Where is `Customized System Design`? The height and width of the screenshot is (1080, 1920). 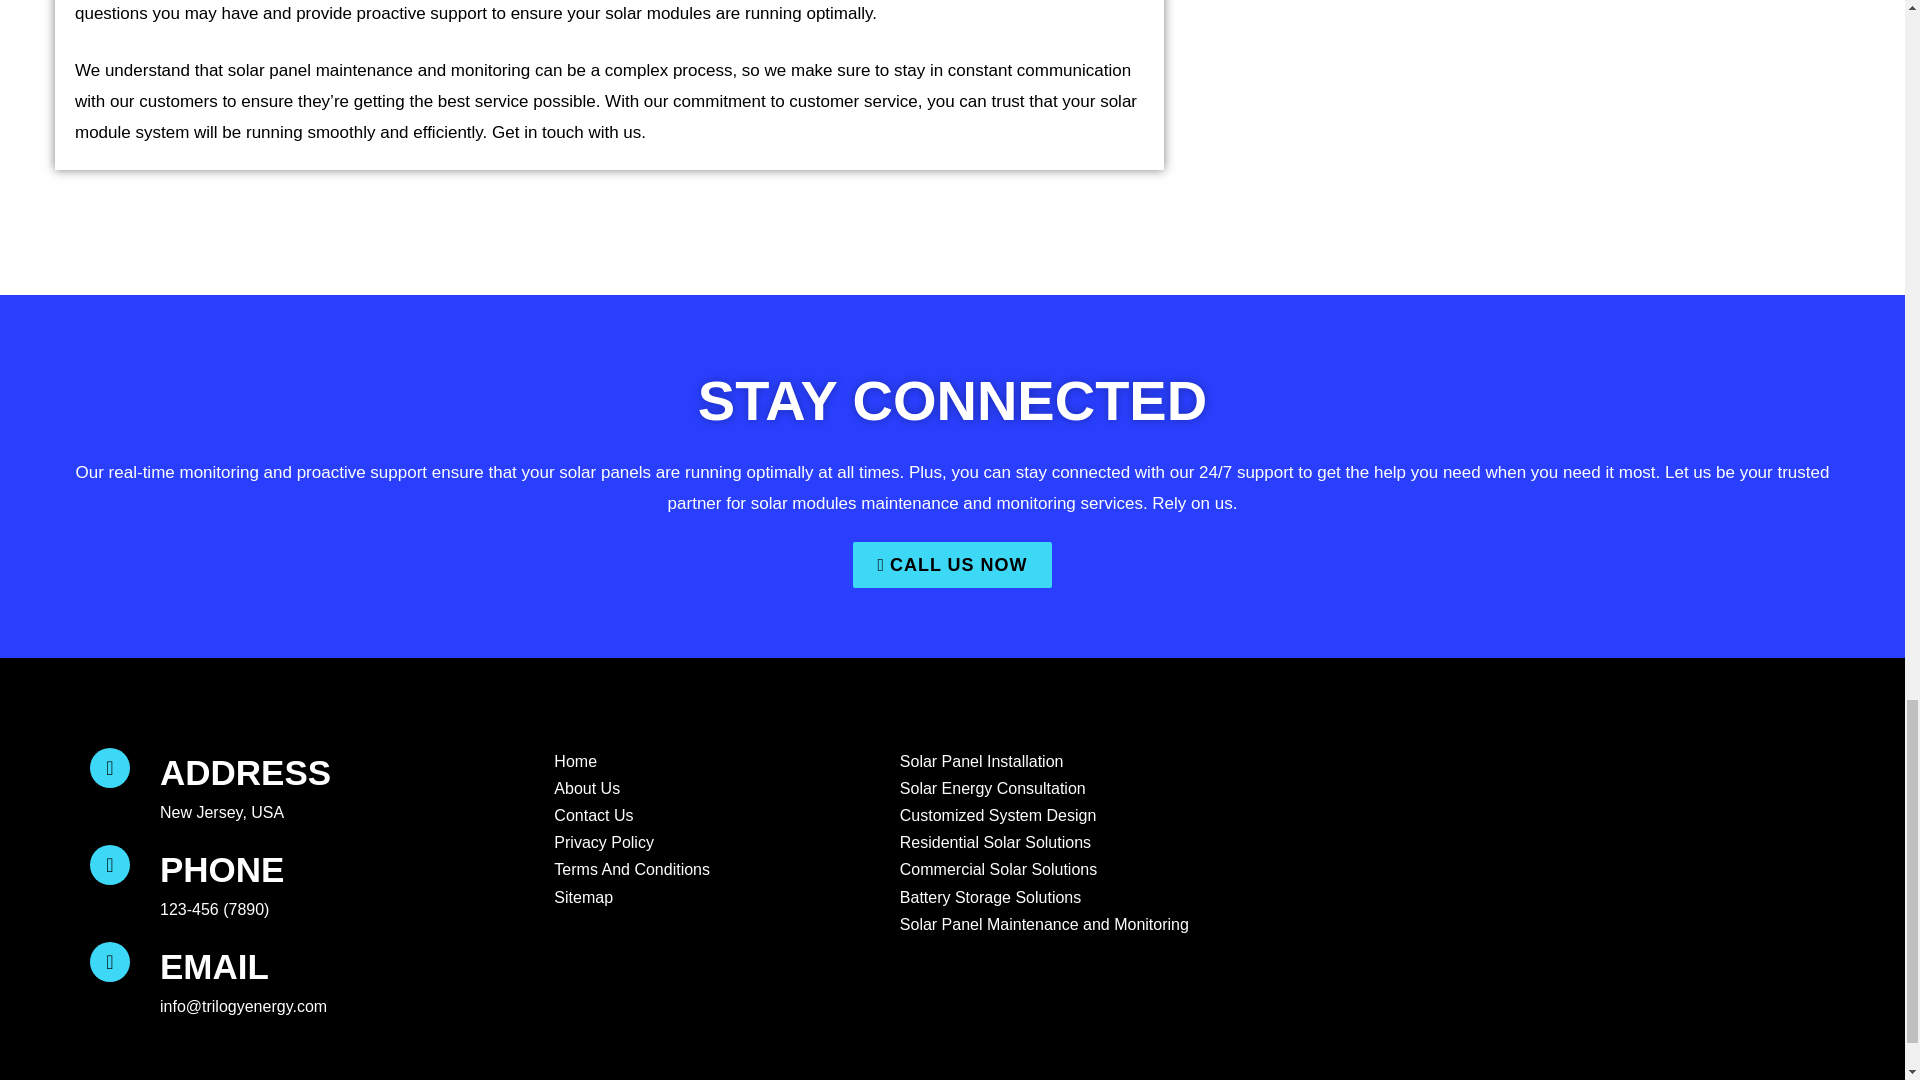
Customized System Design is located at coordinates (996, 816).